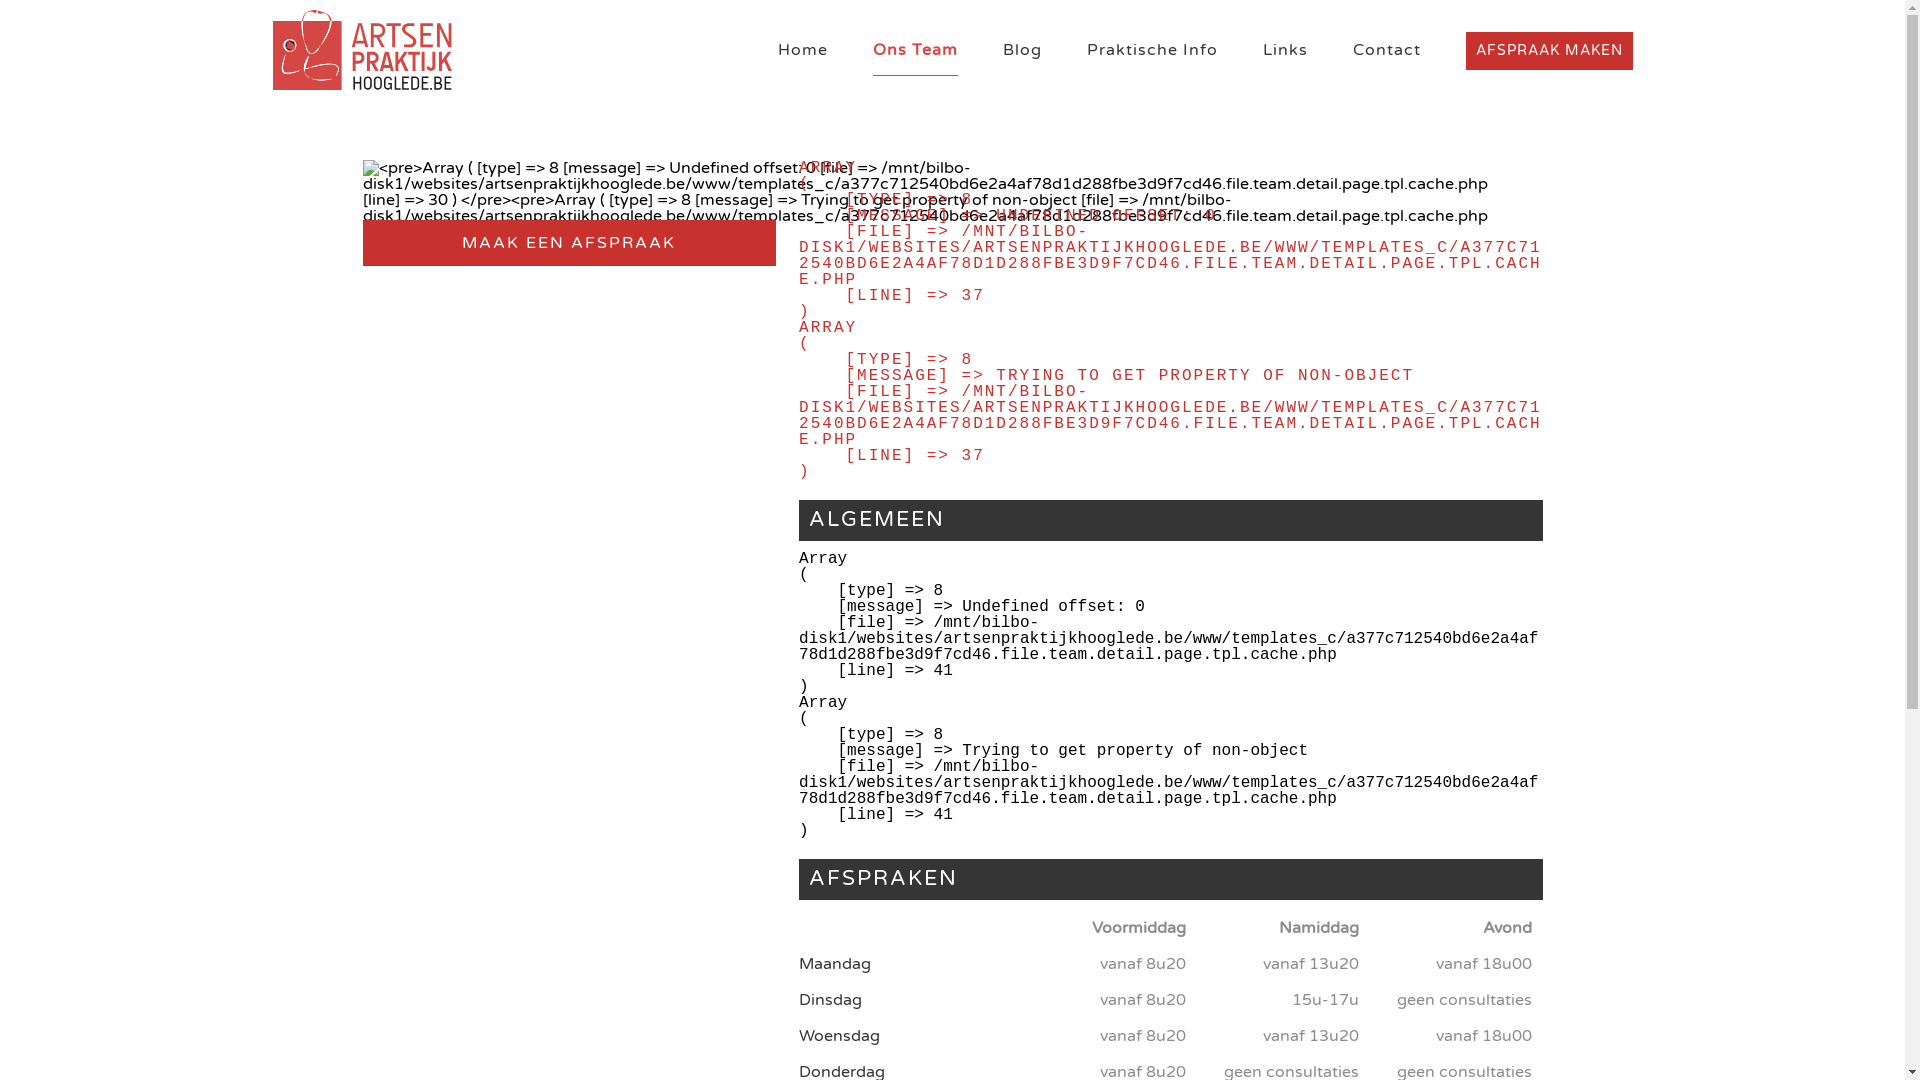 The image size is (1920, 1080). I want to click on Home, so click(803, 50).